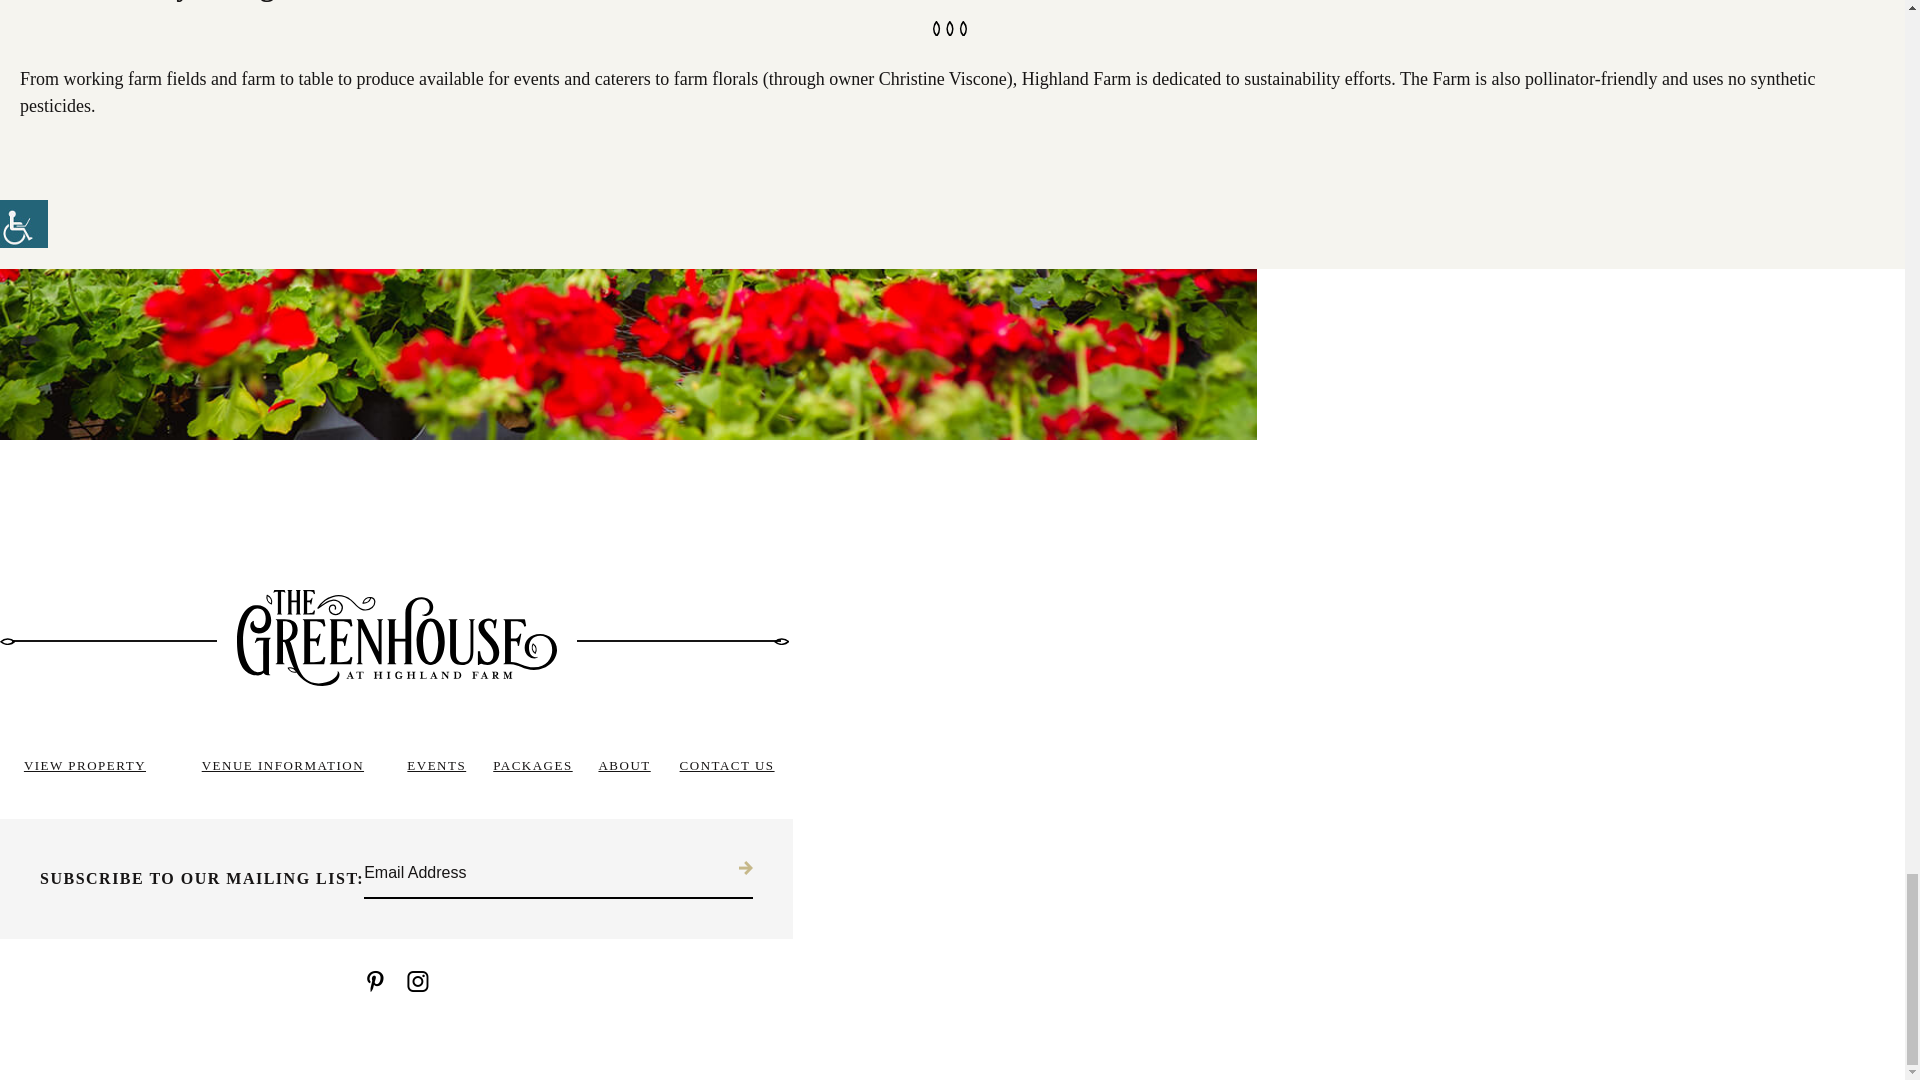  I want to click on ABOUT, so click(624, 766).